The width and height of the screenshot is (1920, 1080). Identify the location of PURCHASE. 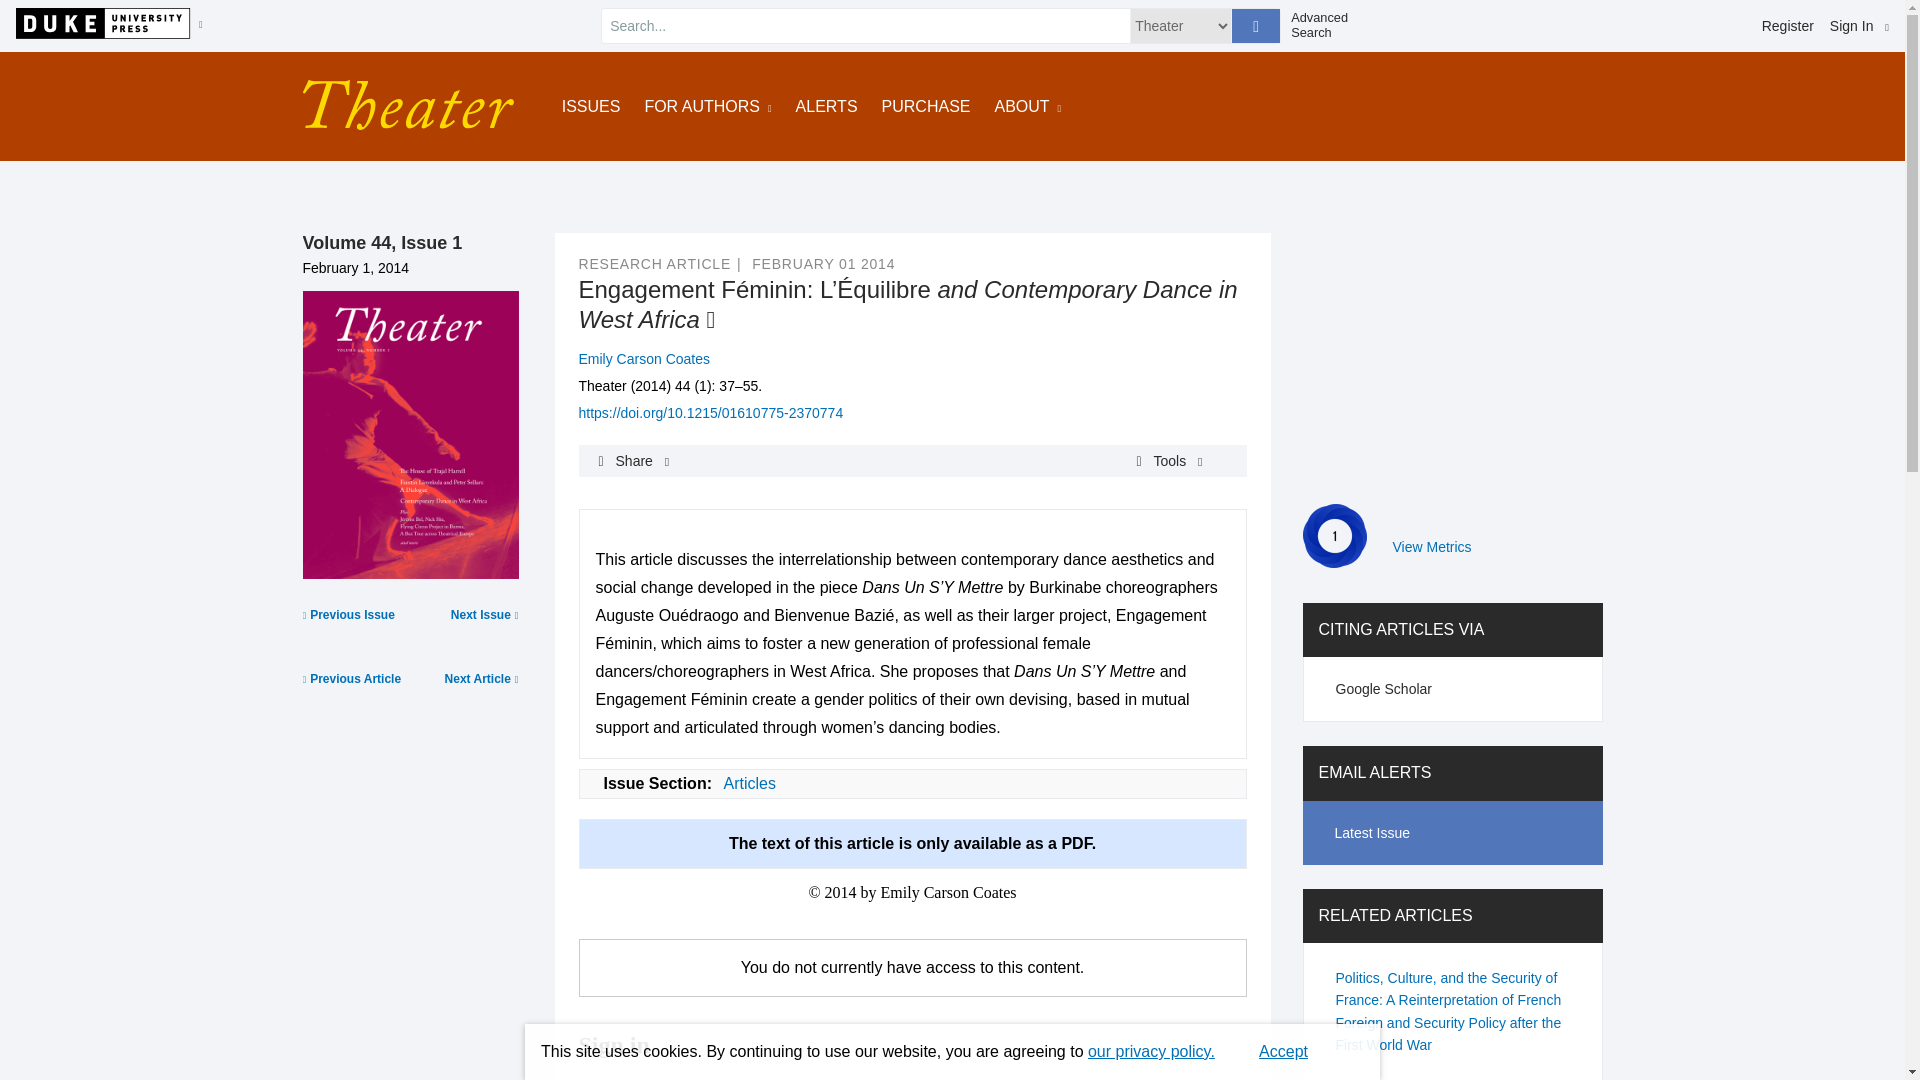
(926, 106).